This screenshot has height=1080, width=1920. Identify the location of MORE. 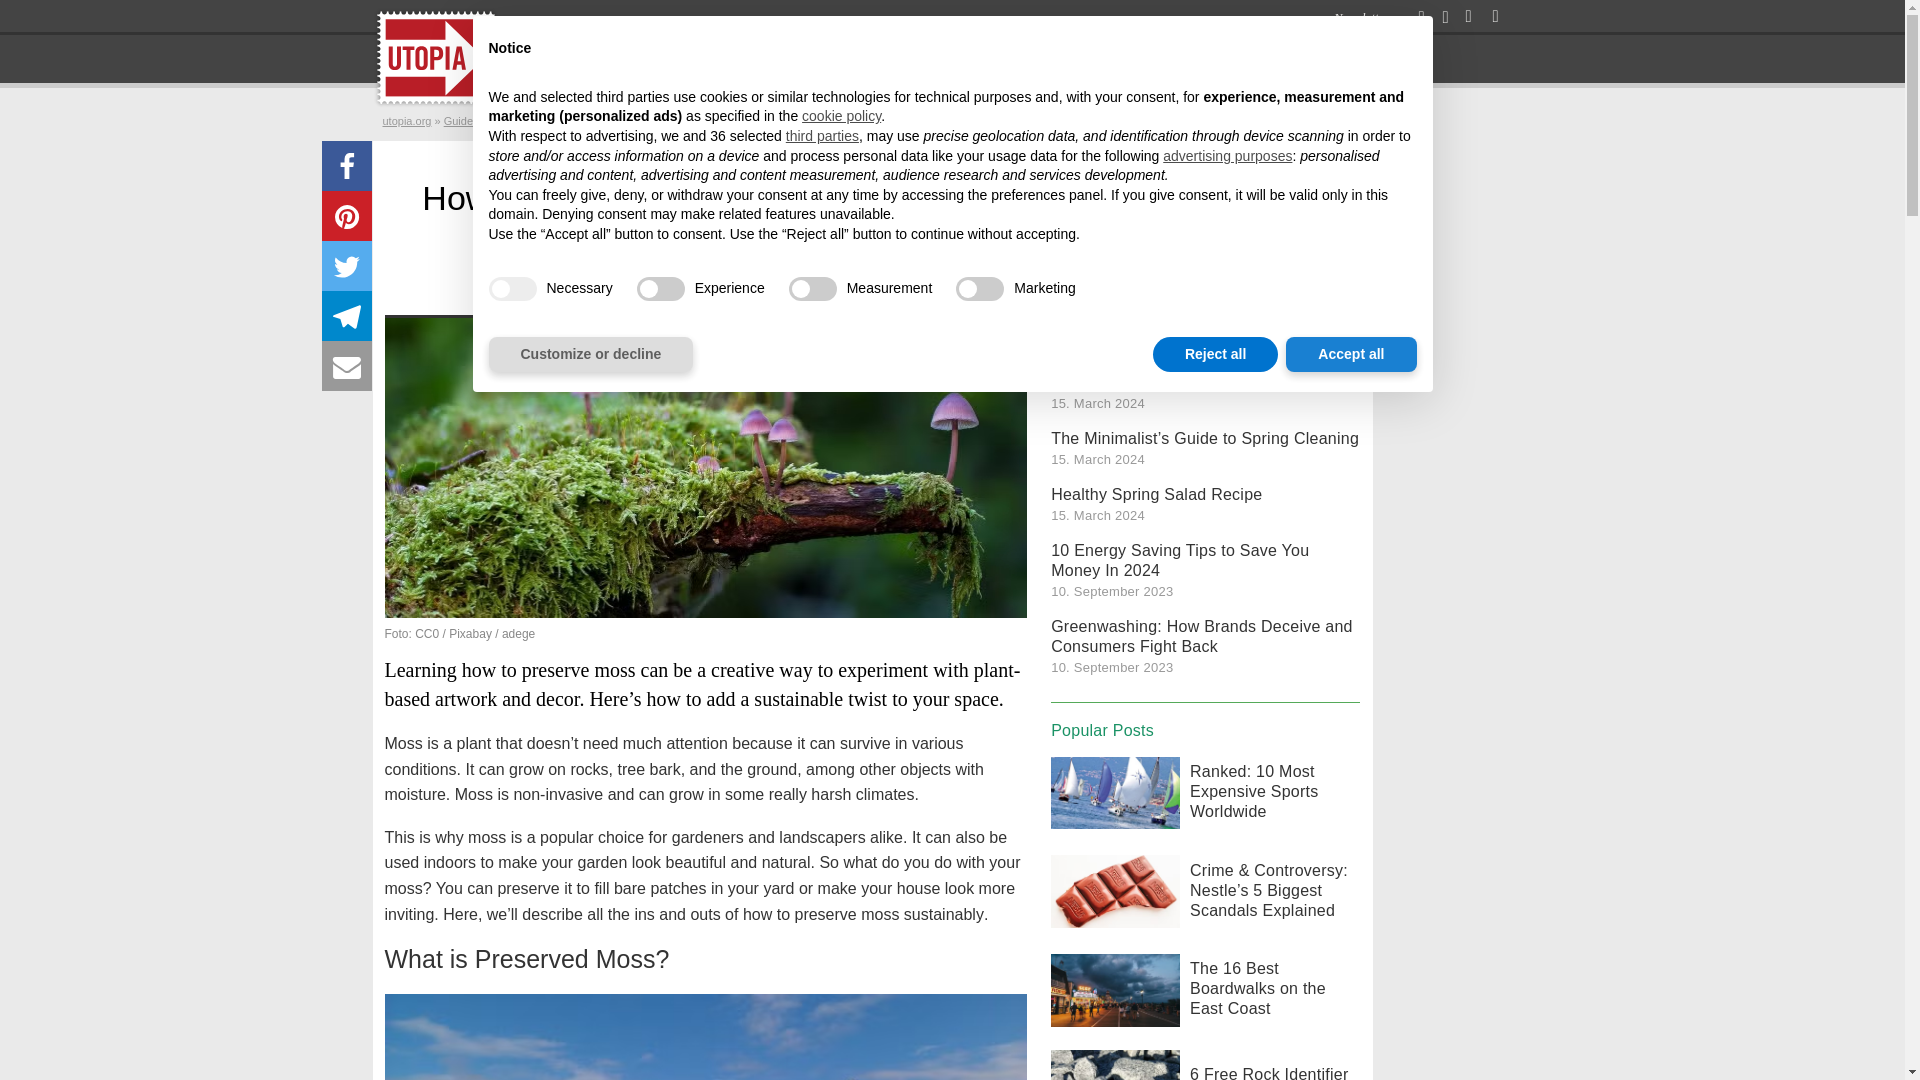
(1218, 58).